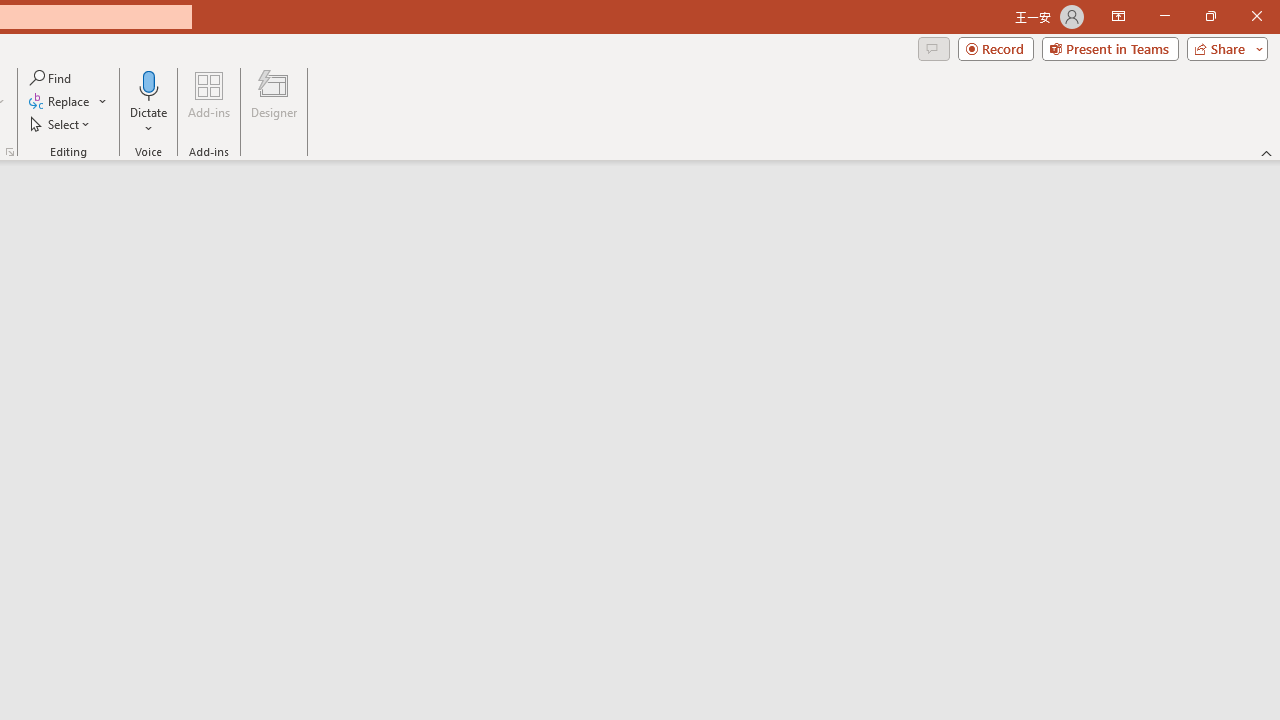  What do you see at coordinates (1267, 152) in the screenshot?
I see `Collapse the Ribbon` at bounding box center [1267, 152].